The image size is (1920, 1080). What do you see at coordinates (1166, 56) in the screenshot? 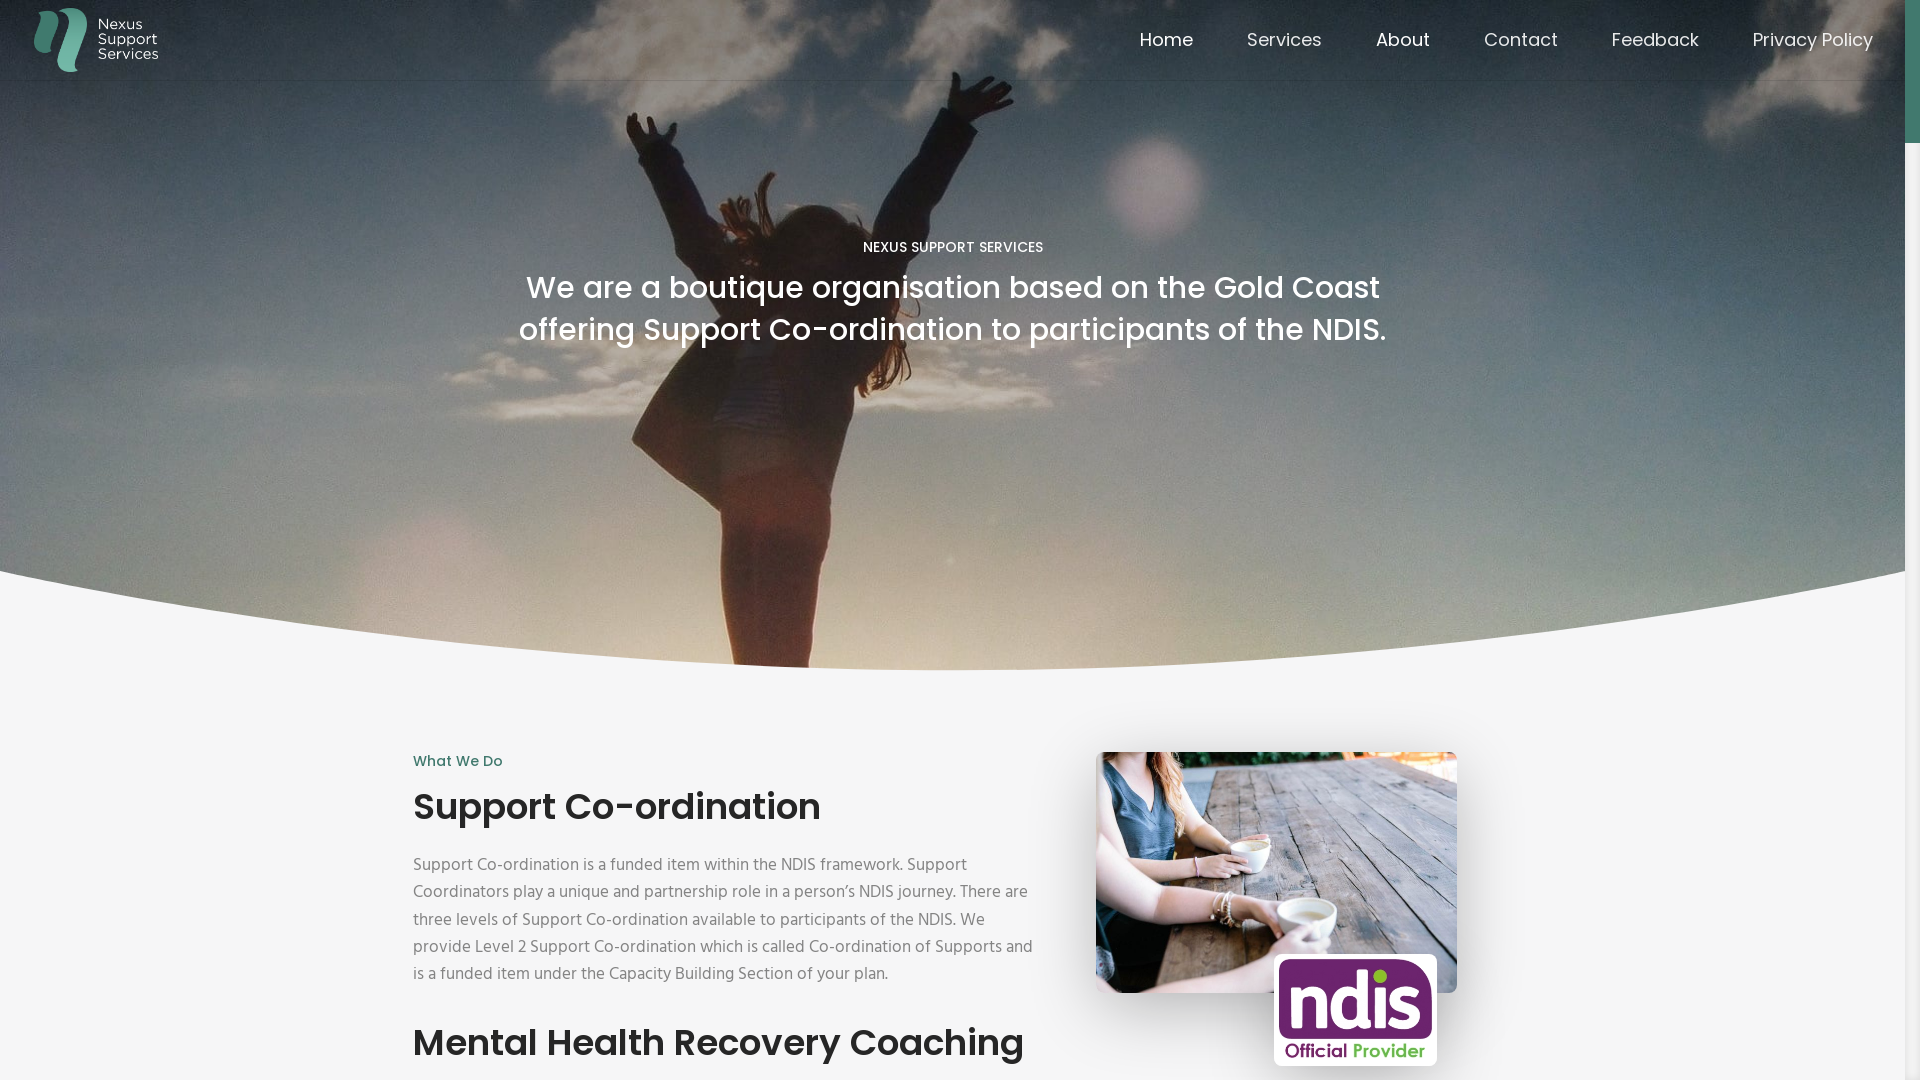
I see `Home` at bounding box center [1166, 56].